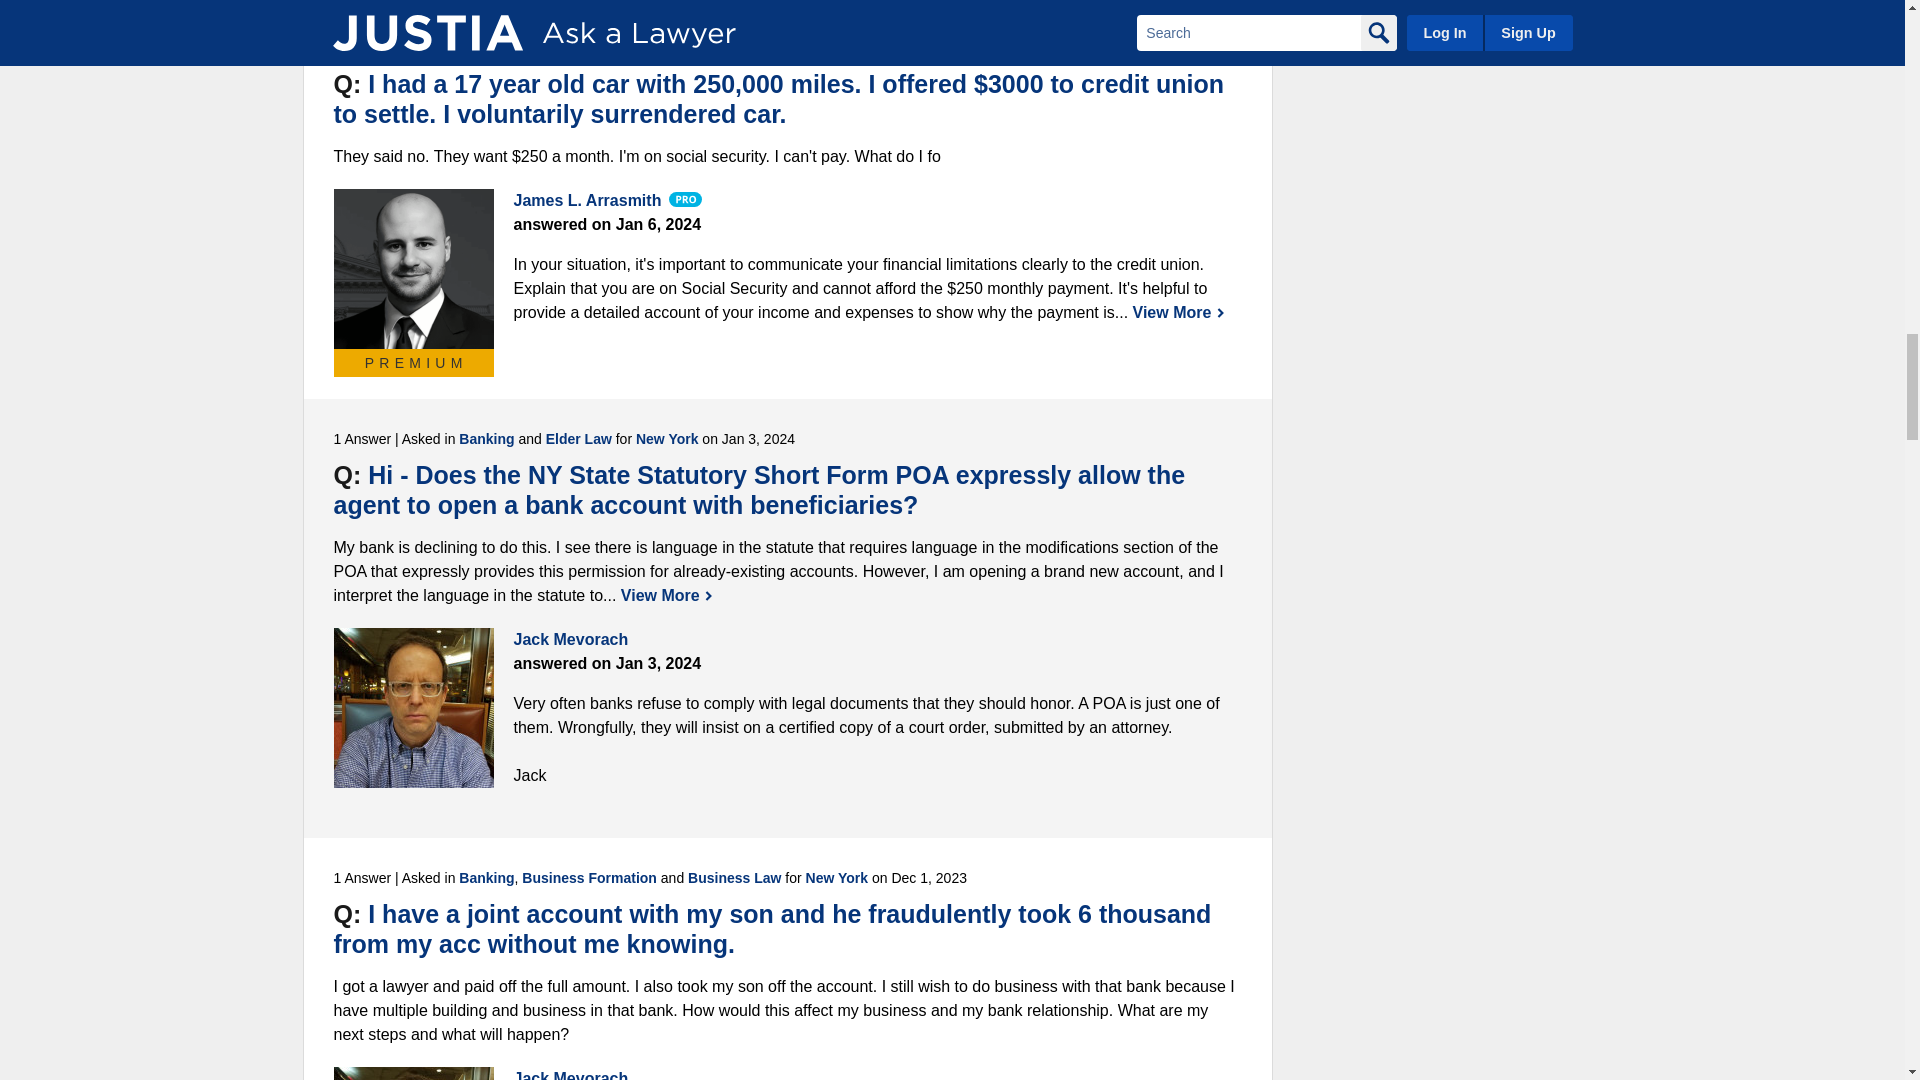 The height and width of the screenshot is (1080, 1920). What do you see at coordinates (414, 708) in the screenshot?
I see `Jack Mevorach` at bounding box center [414, 708].